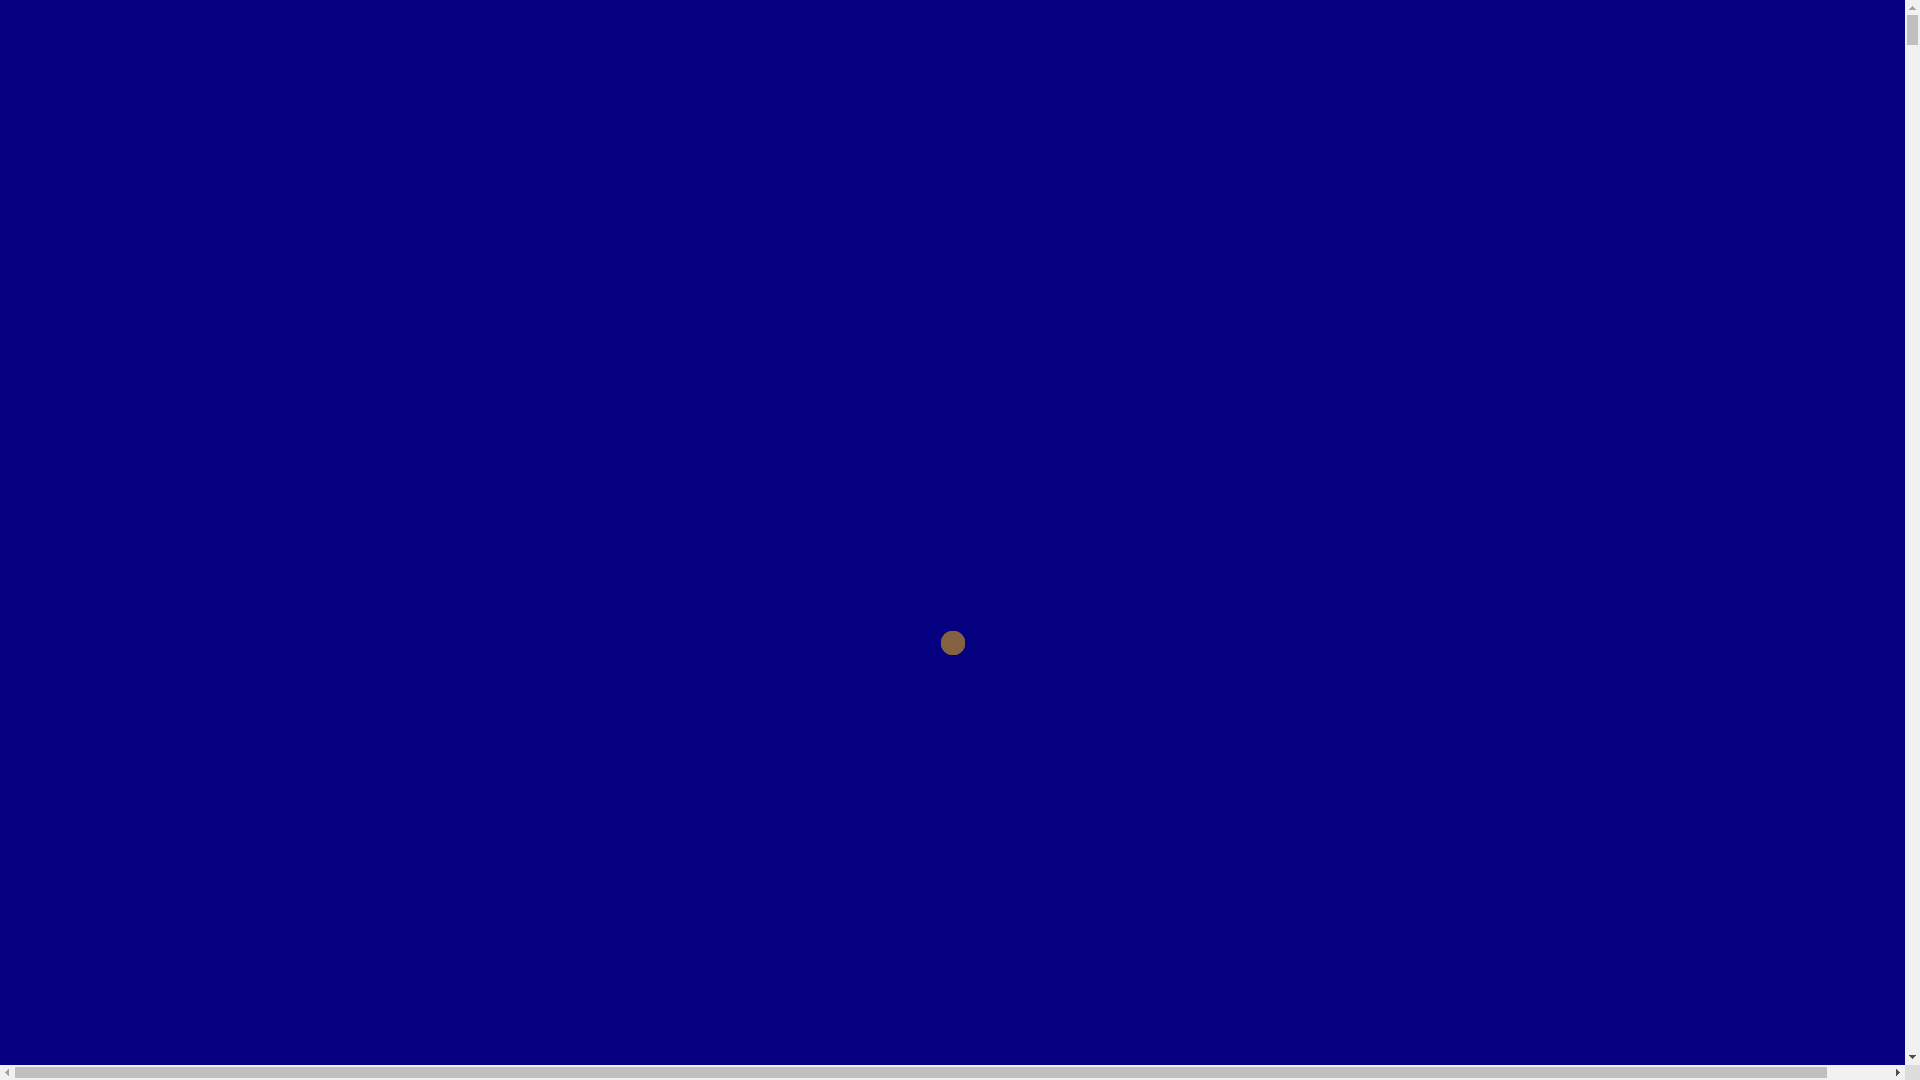 The height and width of the screenshot is (1080, 1920). Describe the element at coordinates (150, 714) in the screenshot. I see `Video Interviews` at that location.